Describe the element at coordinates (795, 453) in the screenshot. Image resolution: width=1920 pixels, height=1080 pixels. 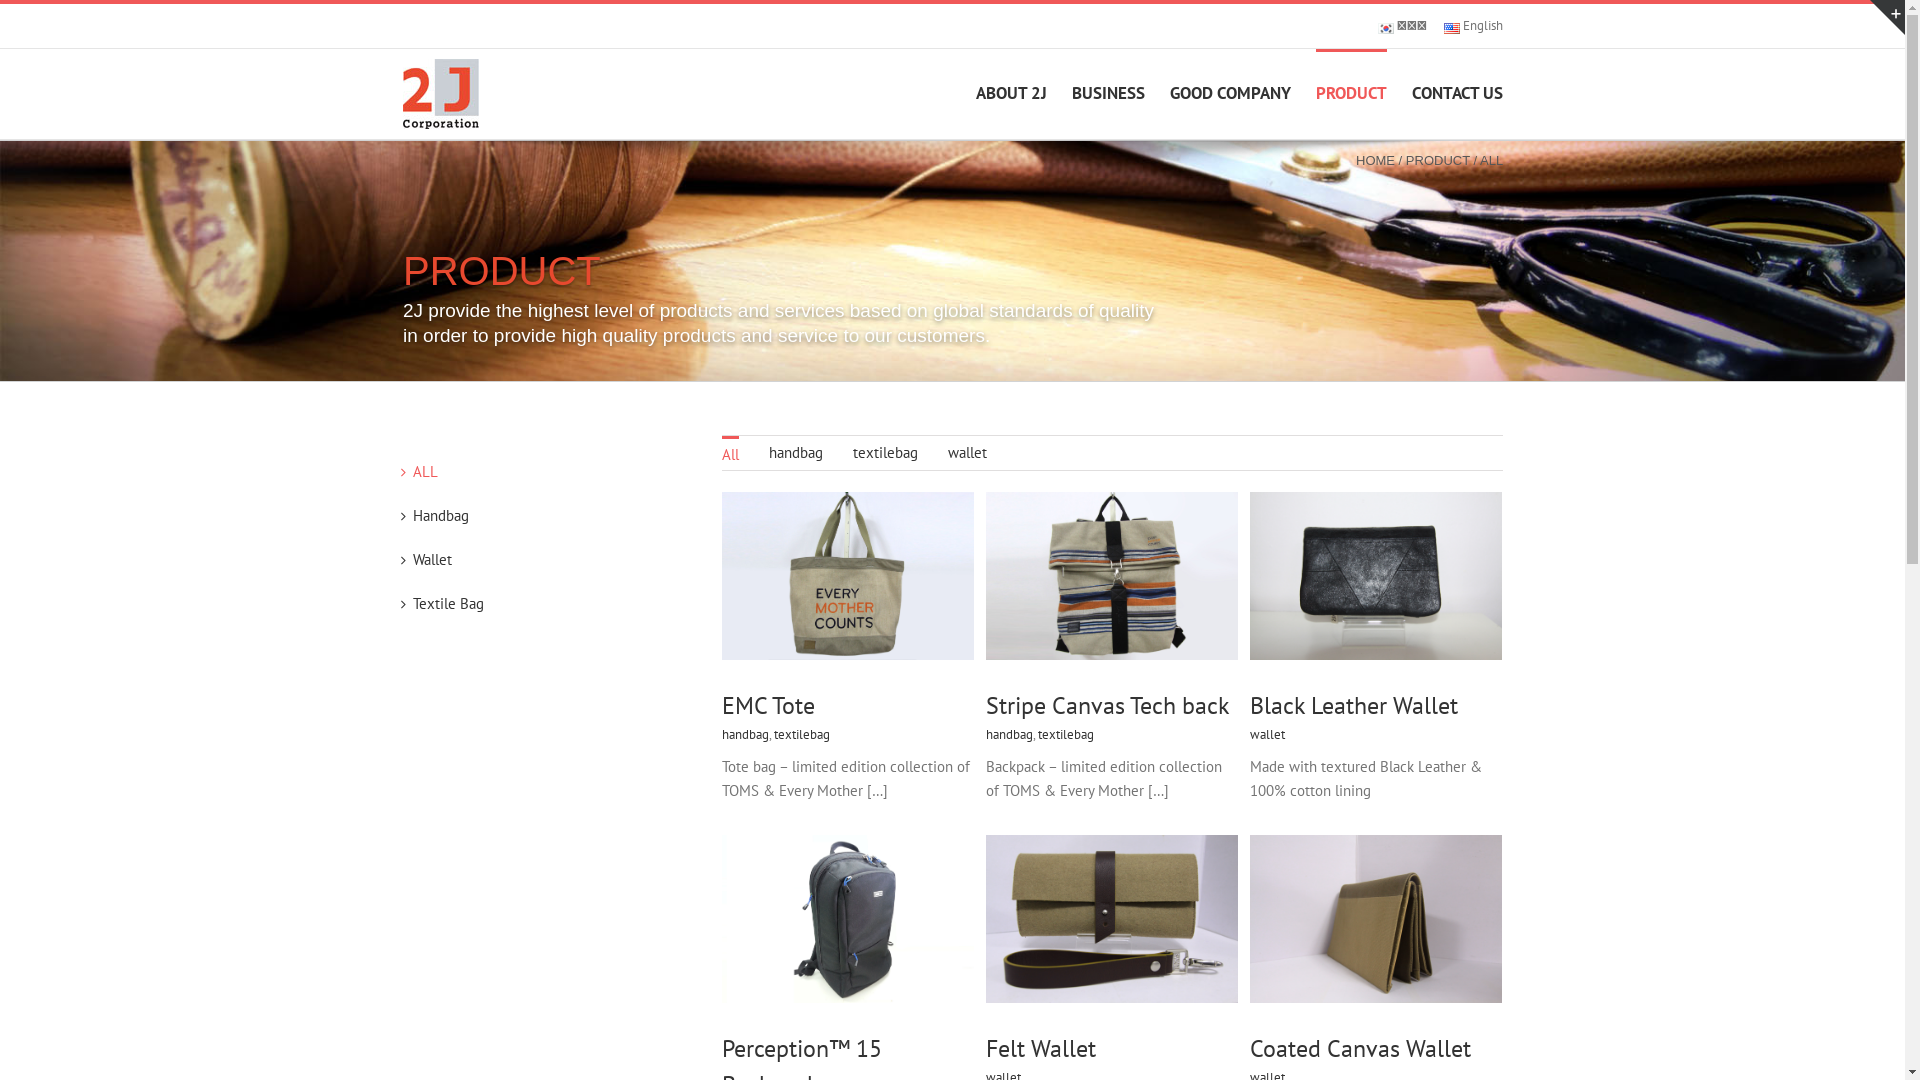
I see `handbag` at that location.